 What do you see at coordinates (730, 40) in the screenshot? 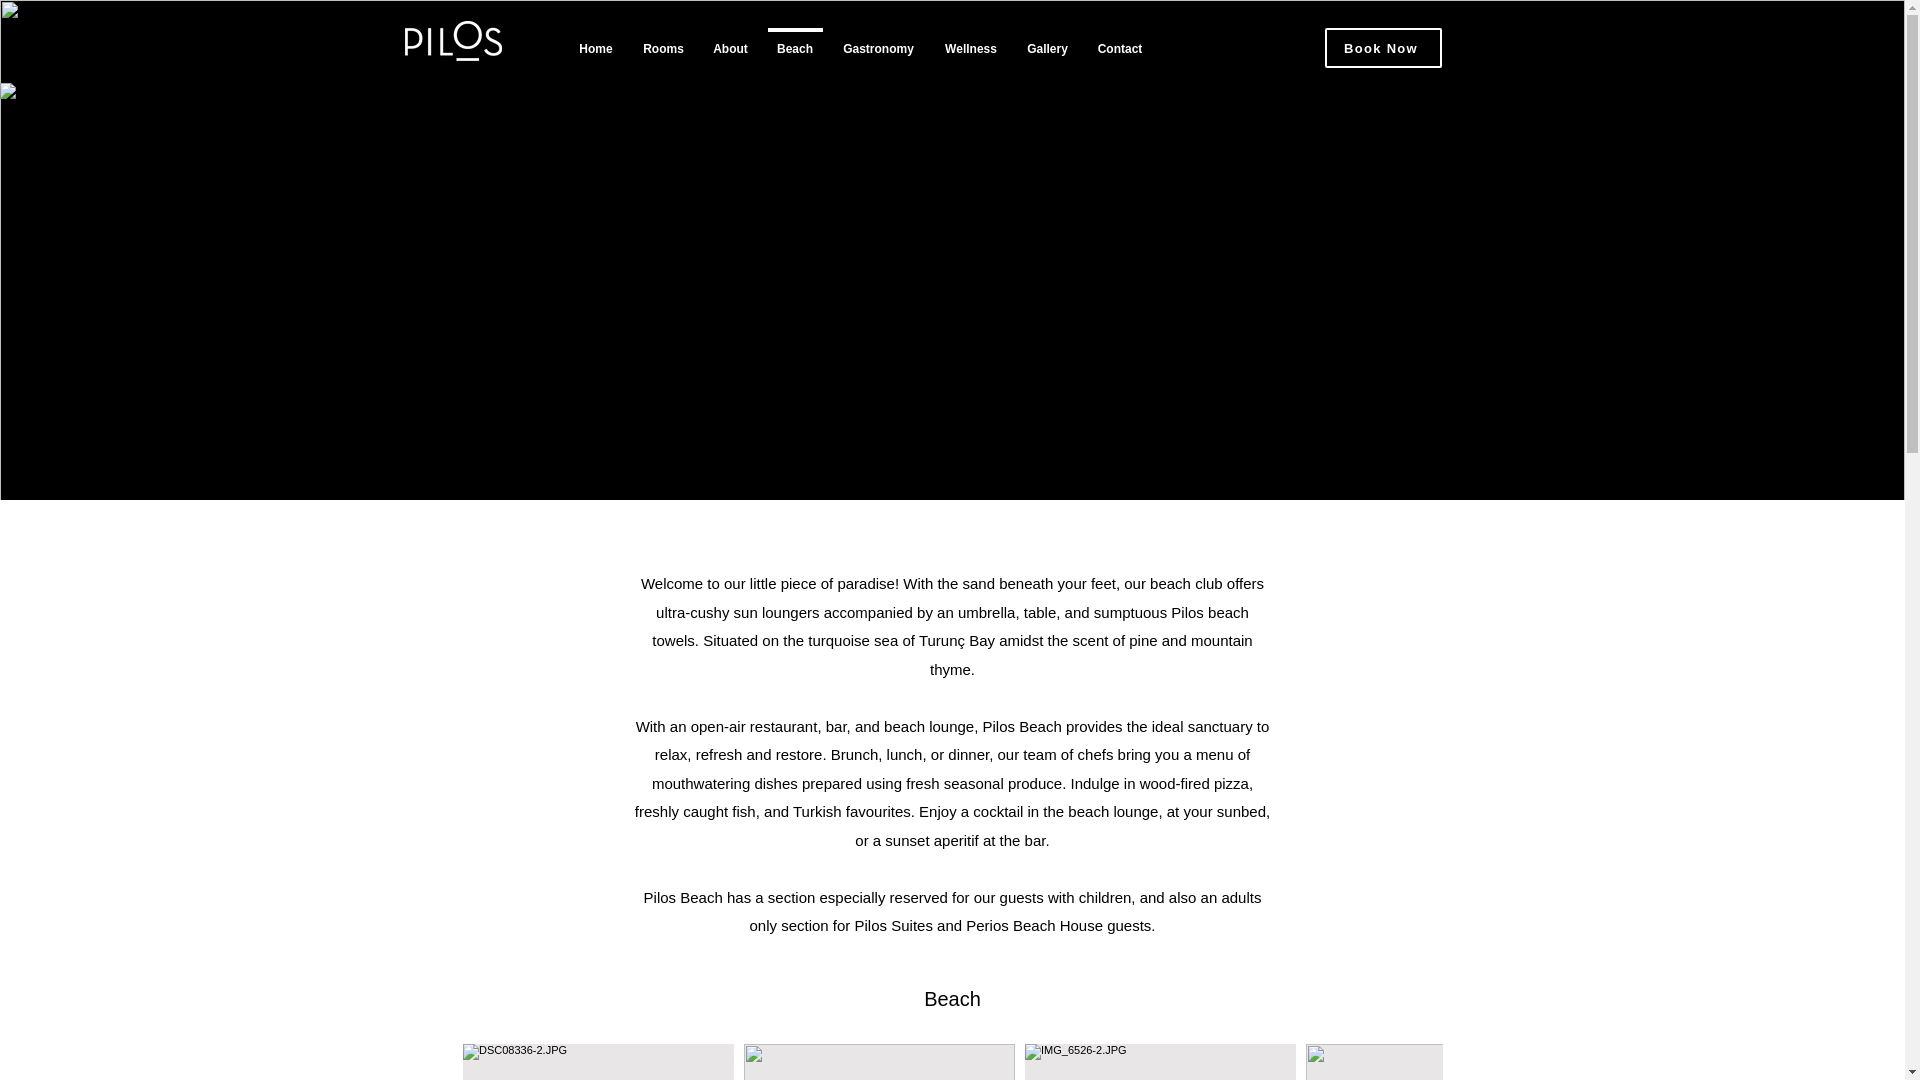
I see `About` at bounding box center [730, 40].